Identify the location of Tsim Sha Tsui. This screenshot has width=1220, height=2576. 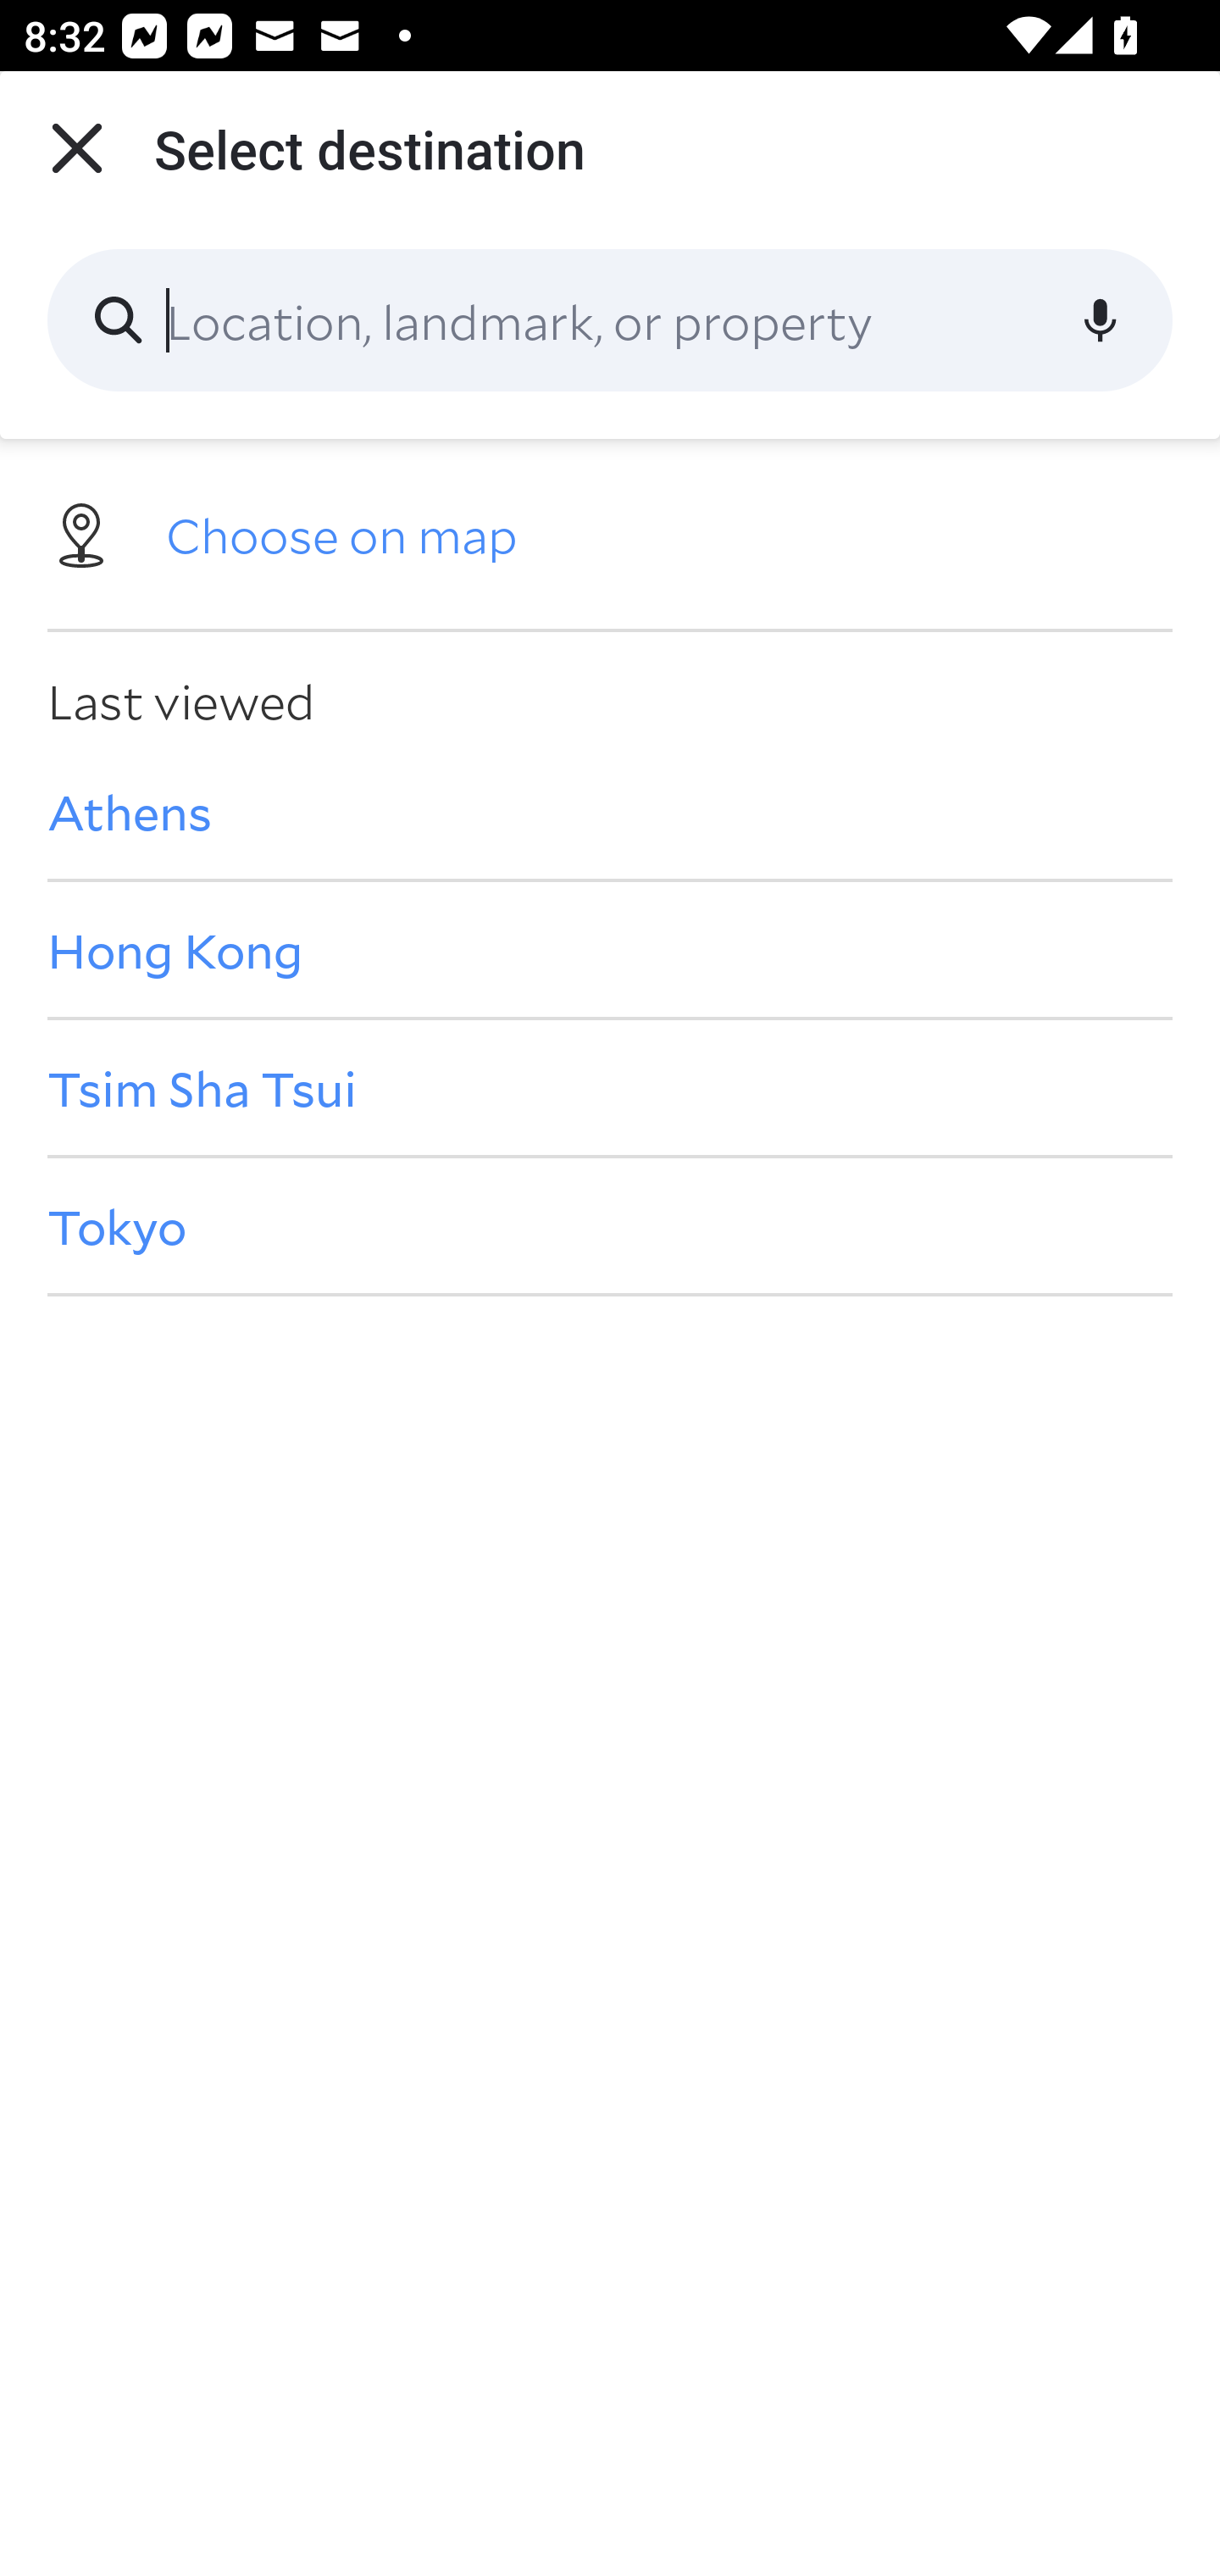
(610, 1086).